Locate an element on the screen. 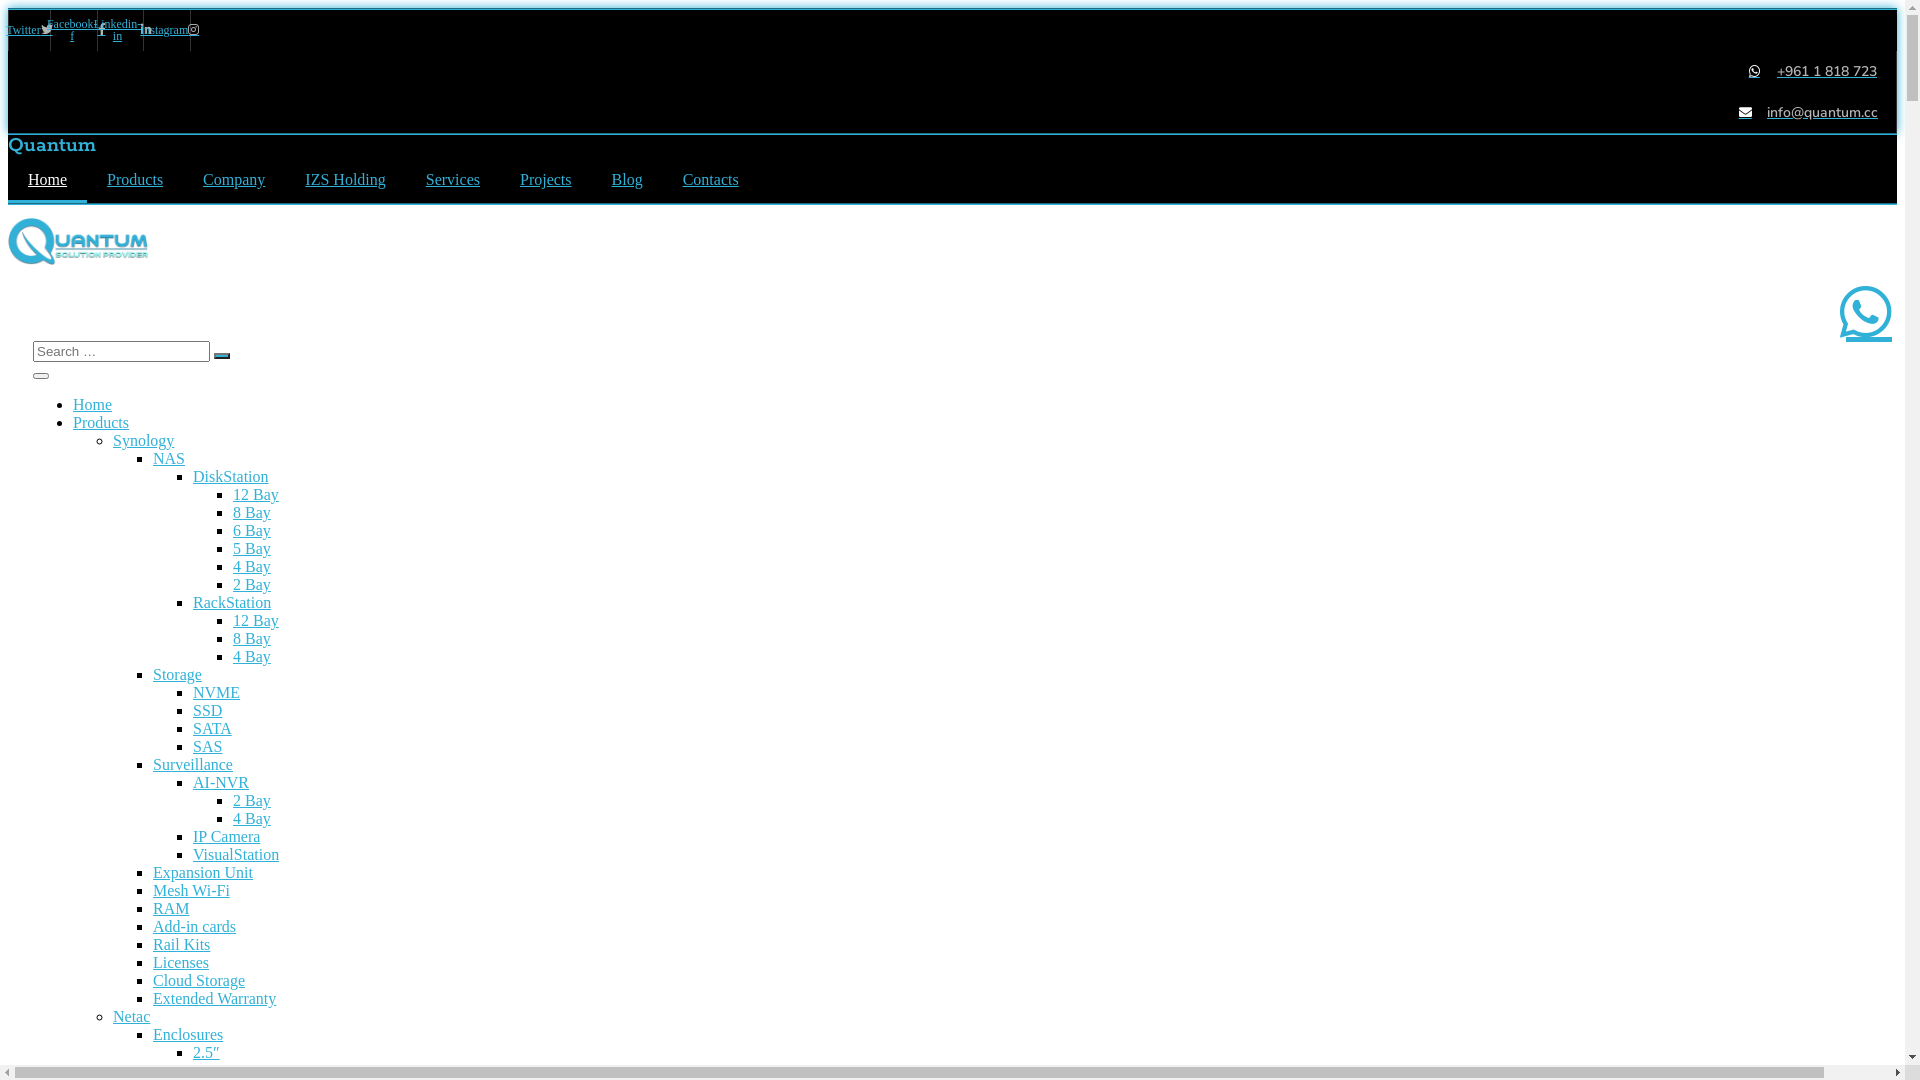 Image resolution: width=1920 pixels, height=1080 pixels. Products is located at coordinates (135, 180).